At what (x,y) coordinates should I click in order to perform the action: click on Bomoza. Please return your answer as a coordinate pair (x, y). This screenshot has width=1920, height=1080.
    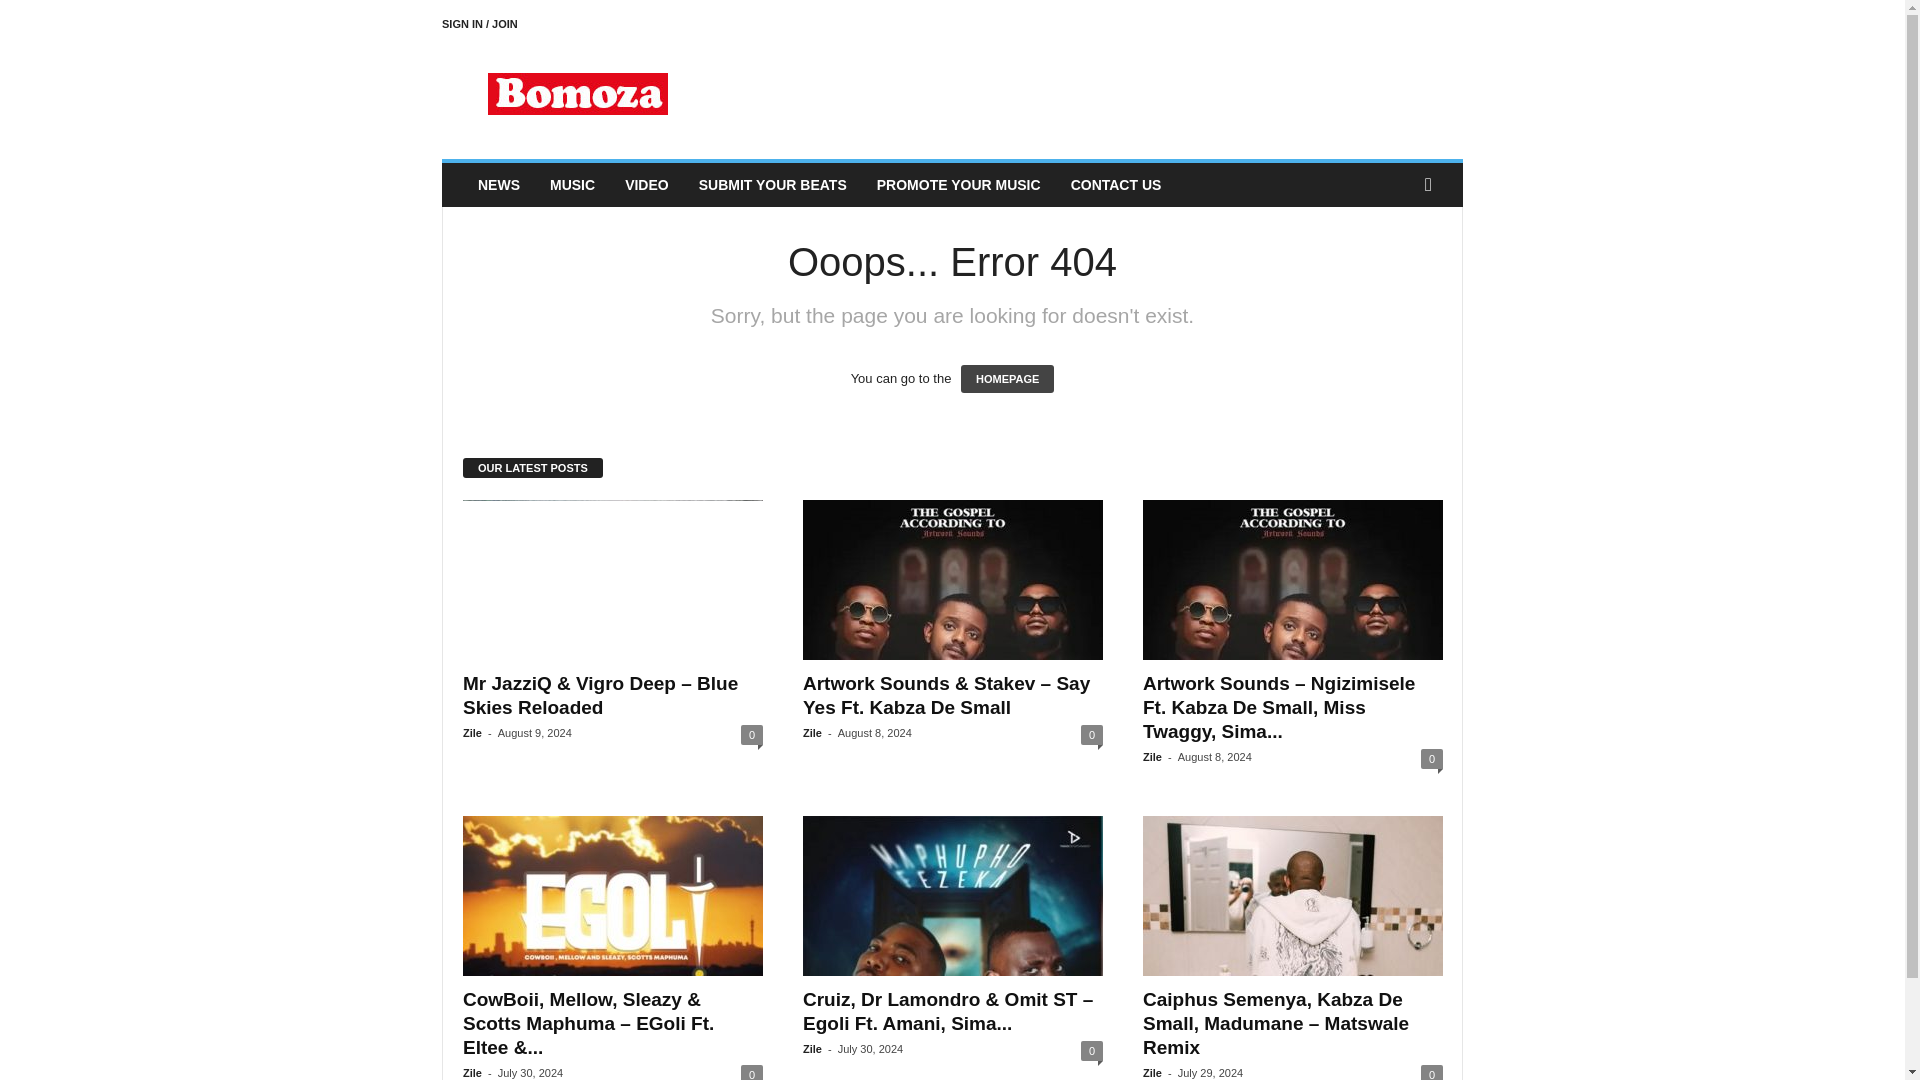
    Looking at the image, I should click on (578, 94).